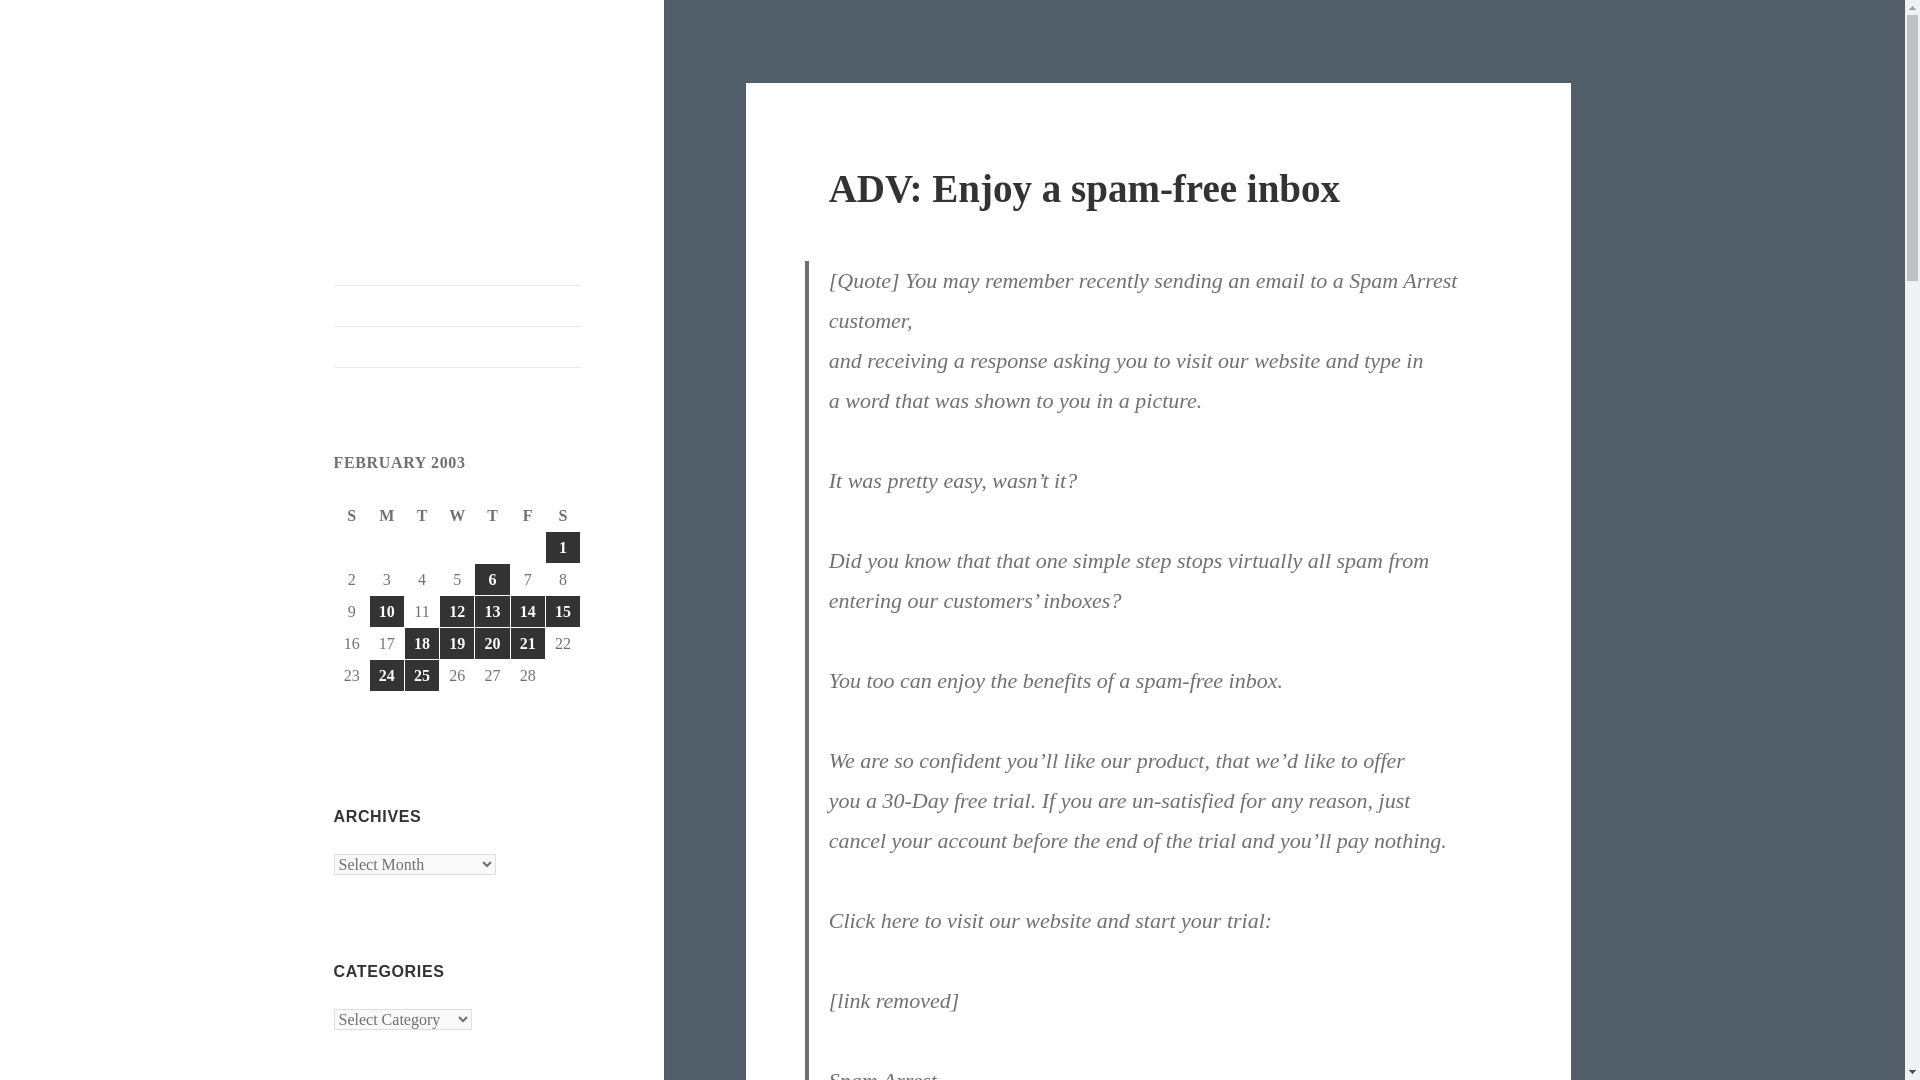 The width and height of the screenshot is (1920, 1080). What do you see at coordinates (445, 114) in the screenshot?
I see `I once was a blue haired freak` at bounding box center [445, 114].